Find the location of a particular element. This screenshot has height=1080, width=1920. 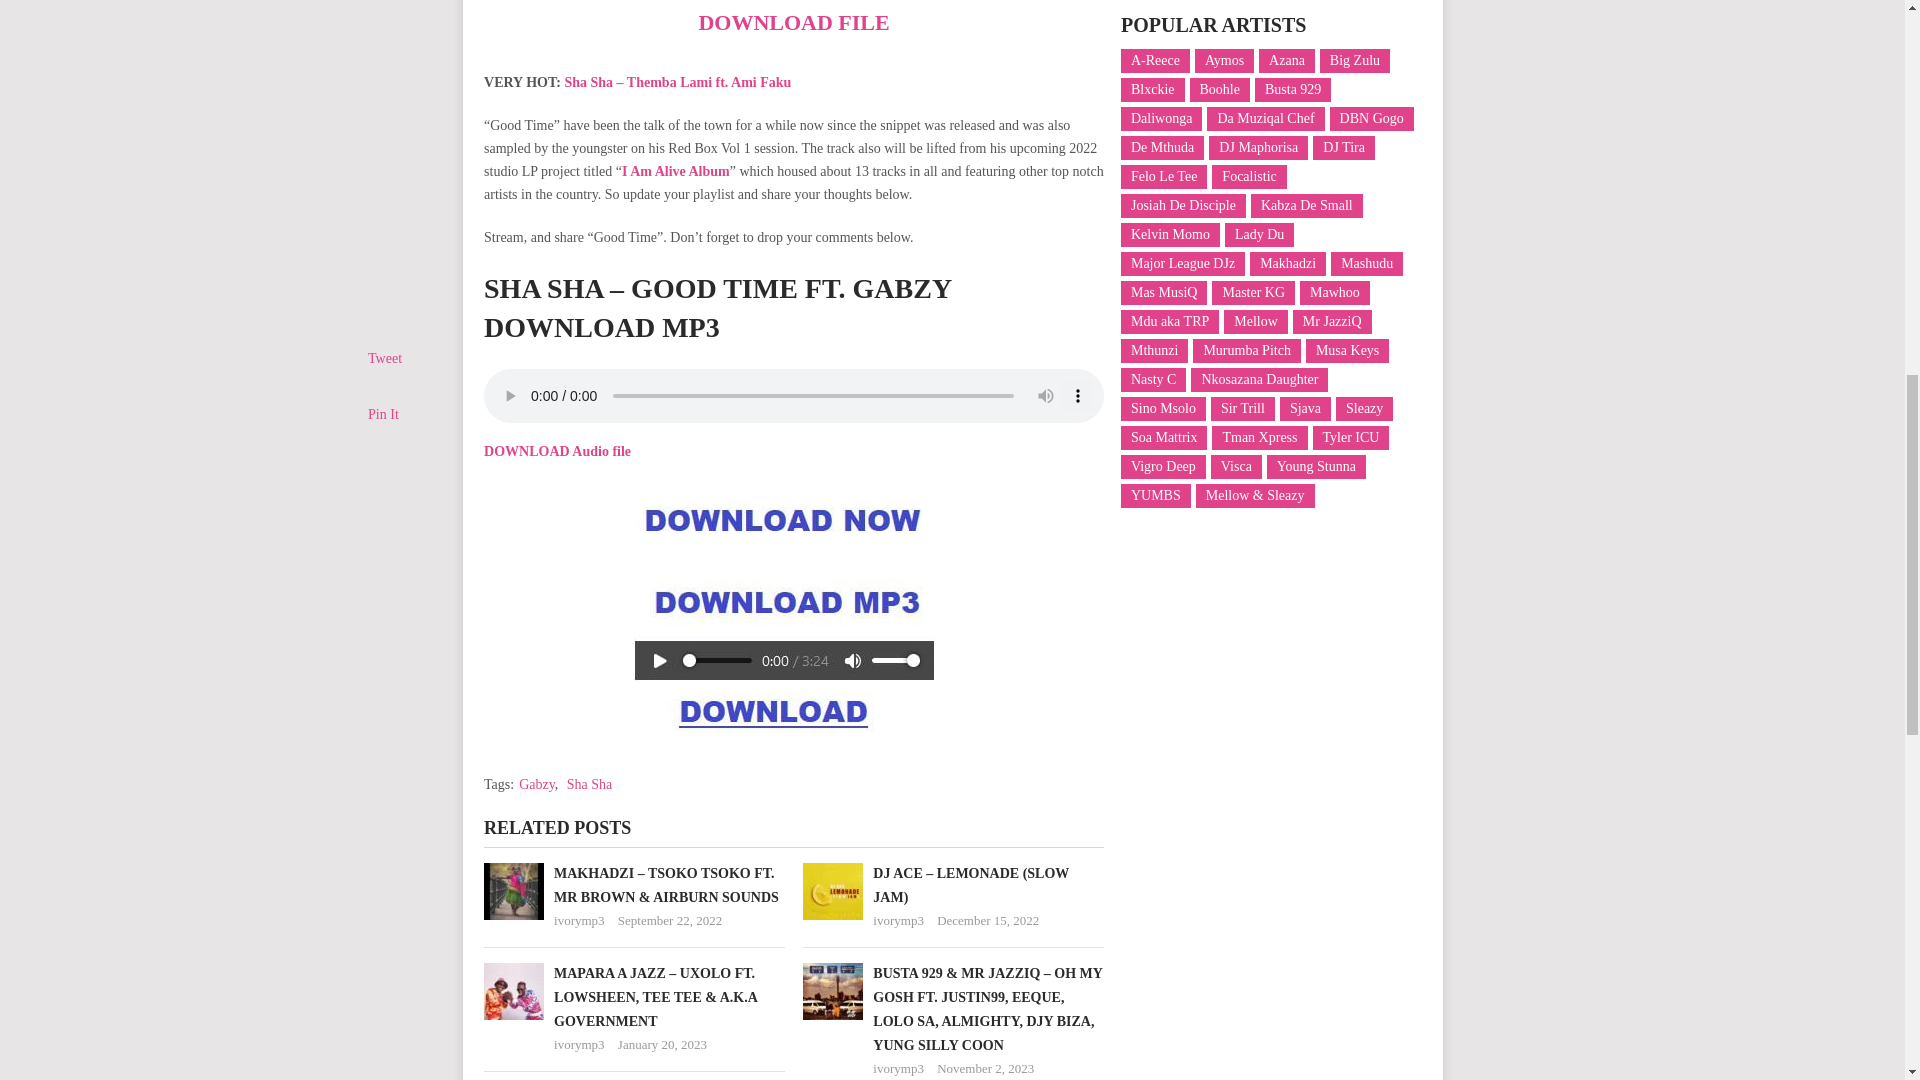

ivorymp3 is located at coordinates (579, 920).